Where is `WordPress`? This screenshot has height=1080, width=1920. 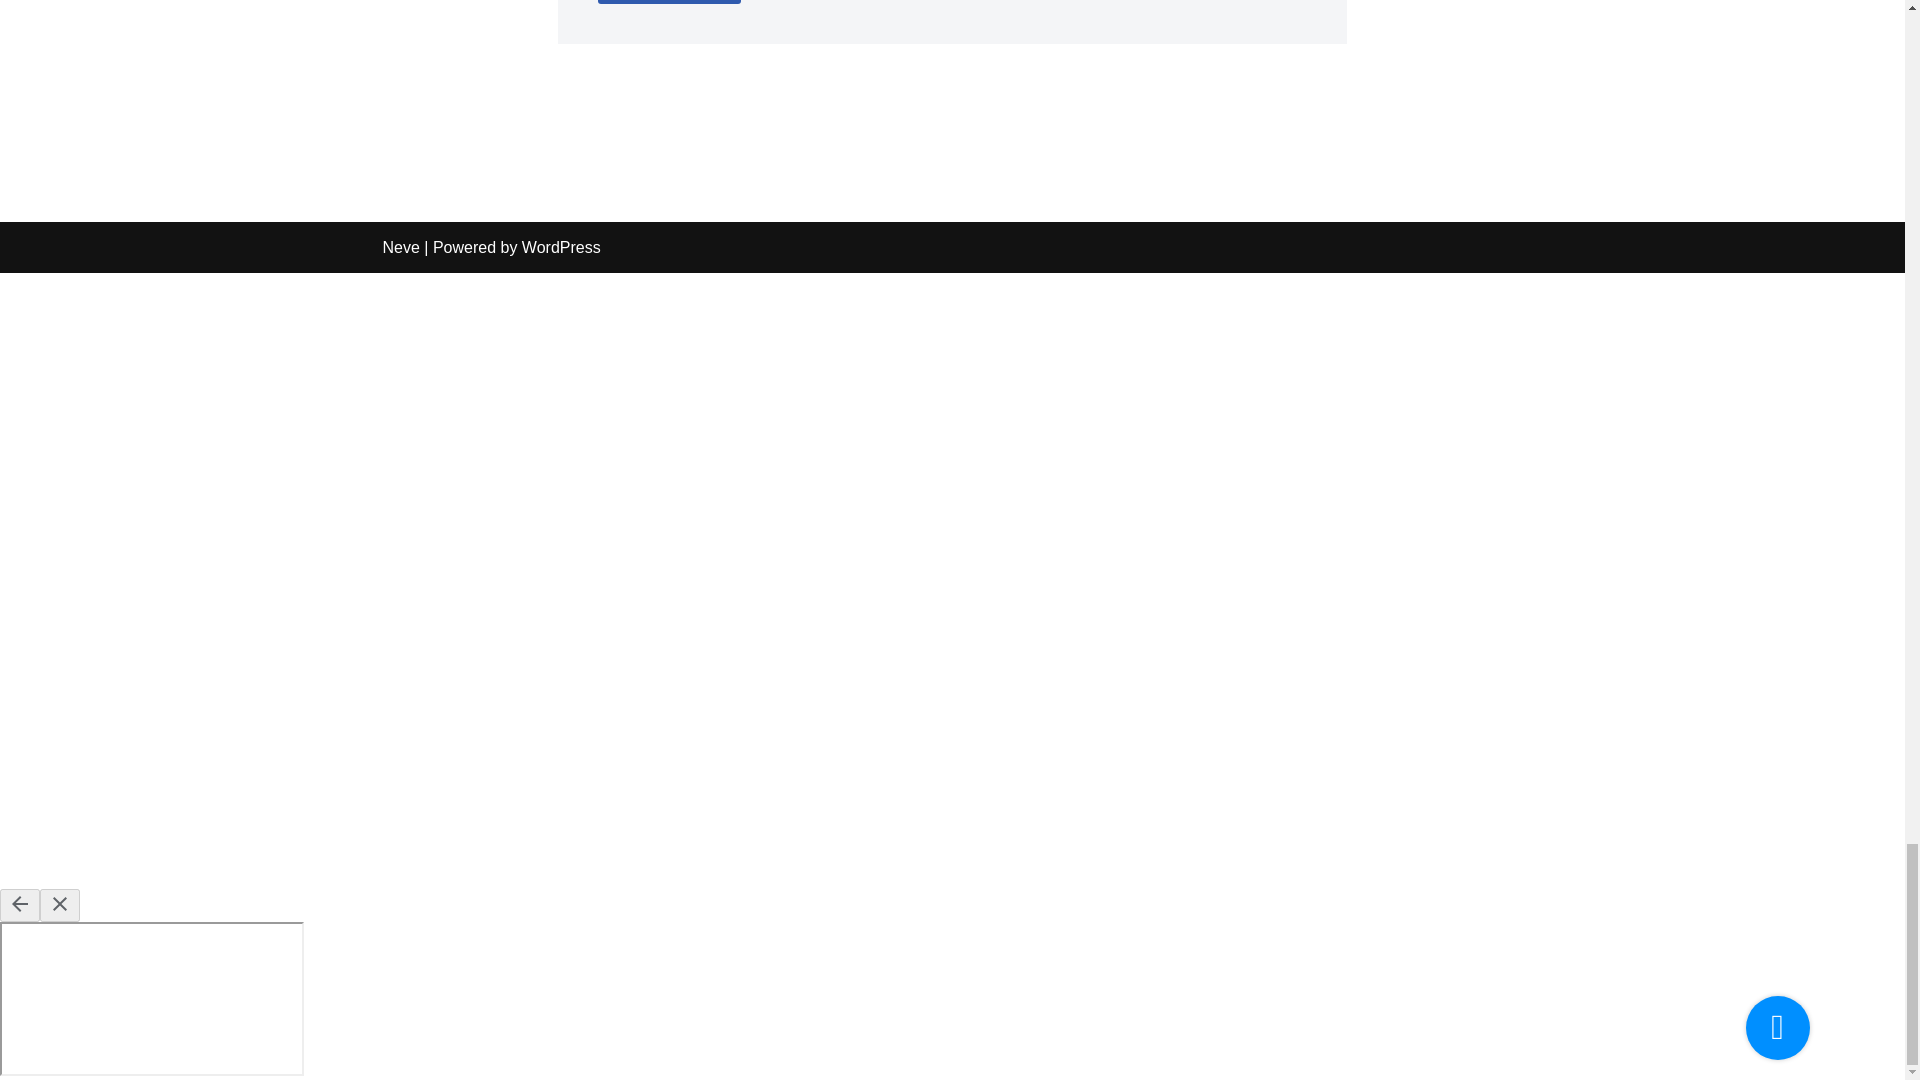
WordPress is located at coordinates (561, 246).